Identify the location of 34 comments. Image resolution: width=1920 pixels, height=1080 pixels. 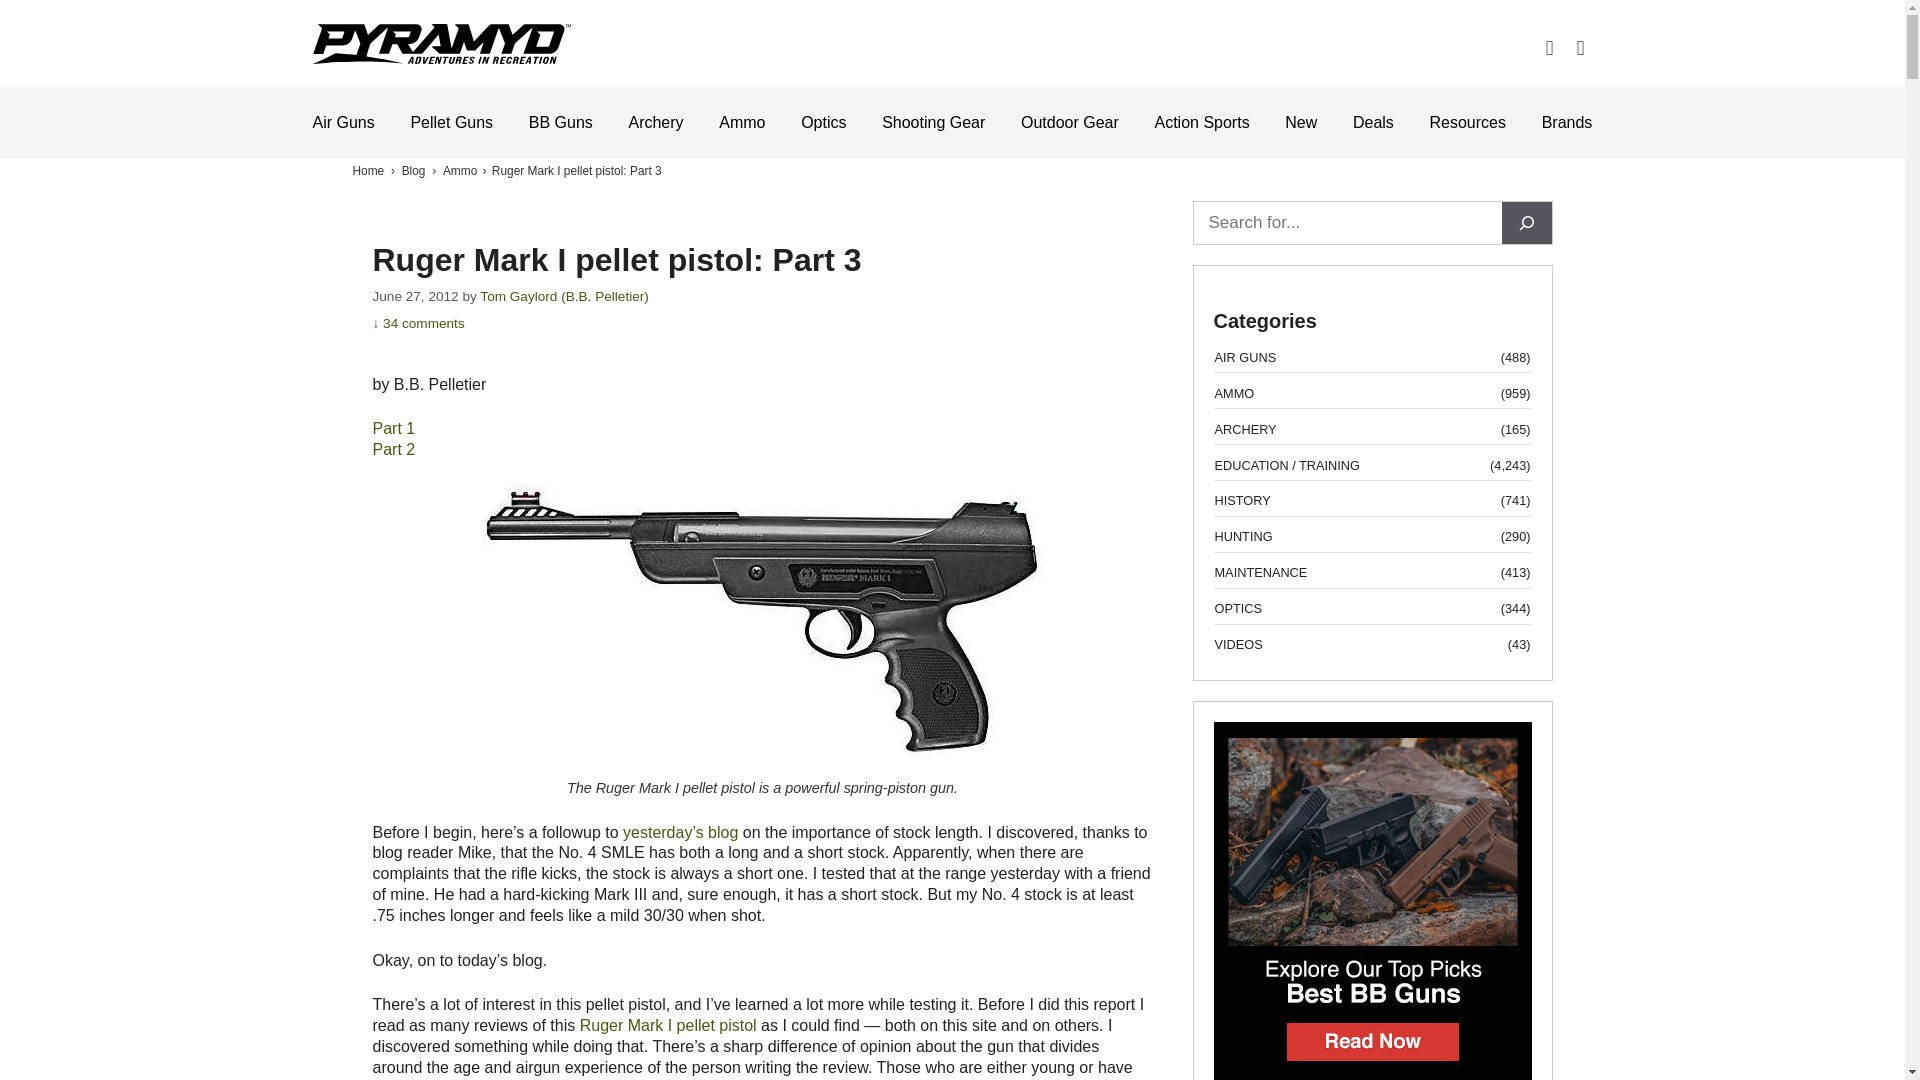
(423, 323).